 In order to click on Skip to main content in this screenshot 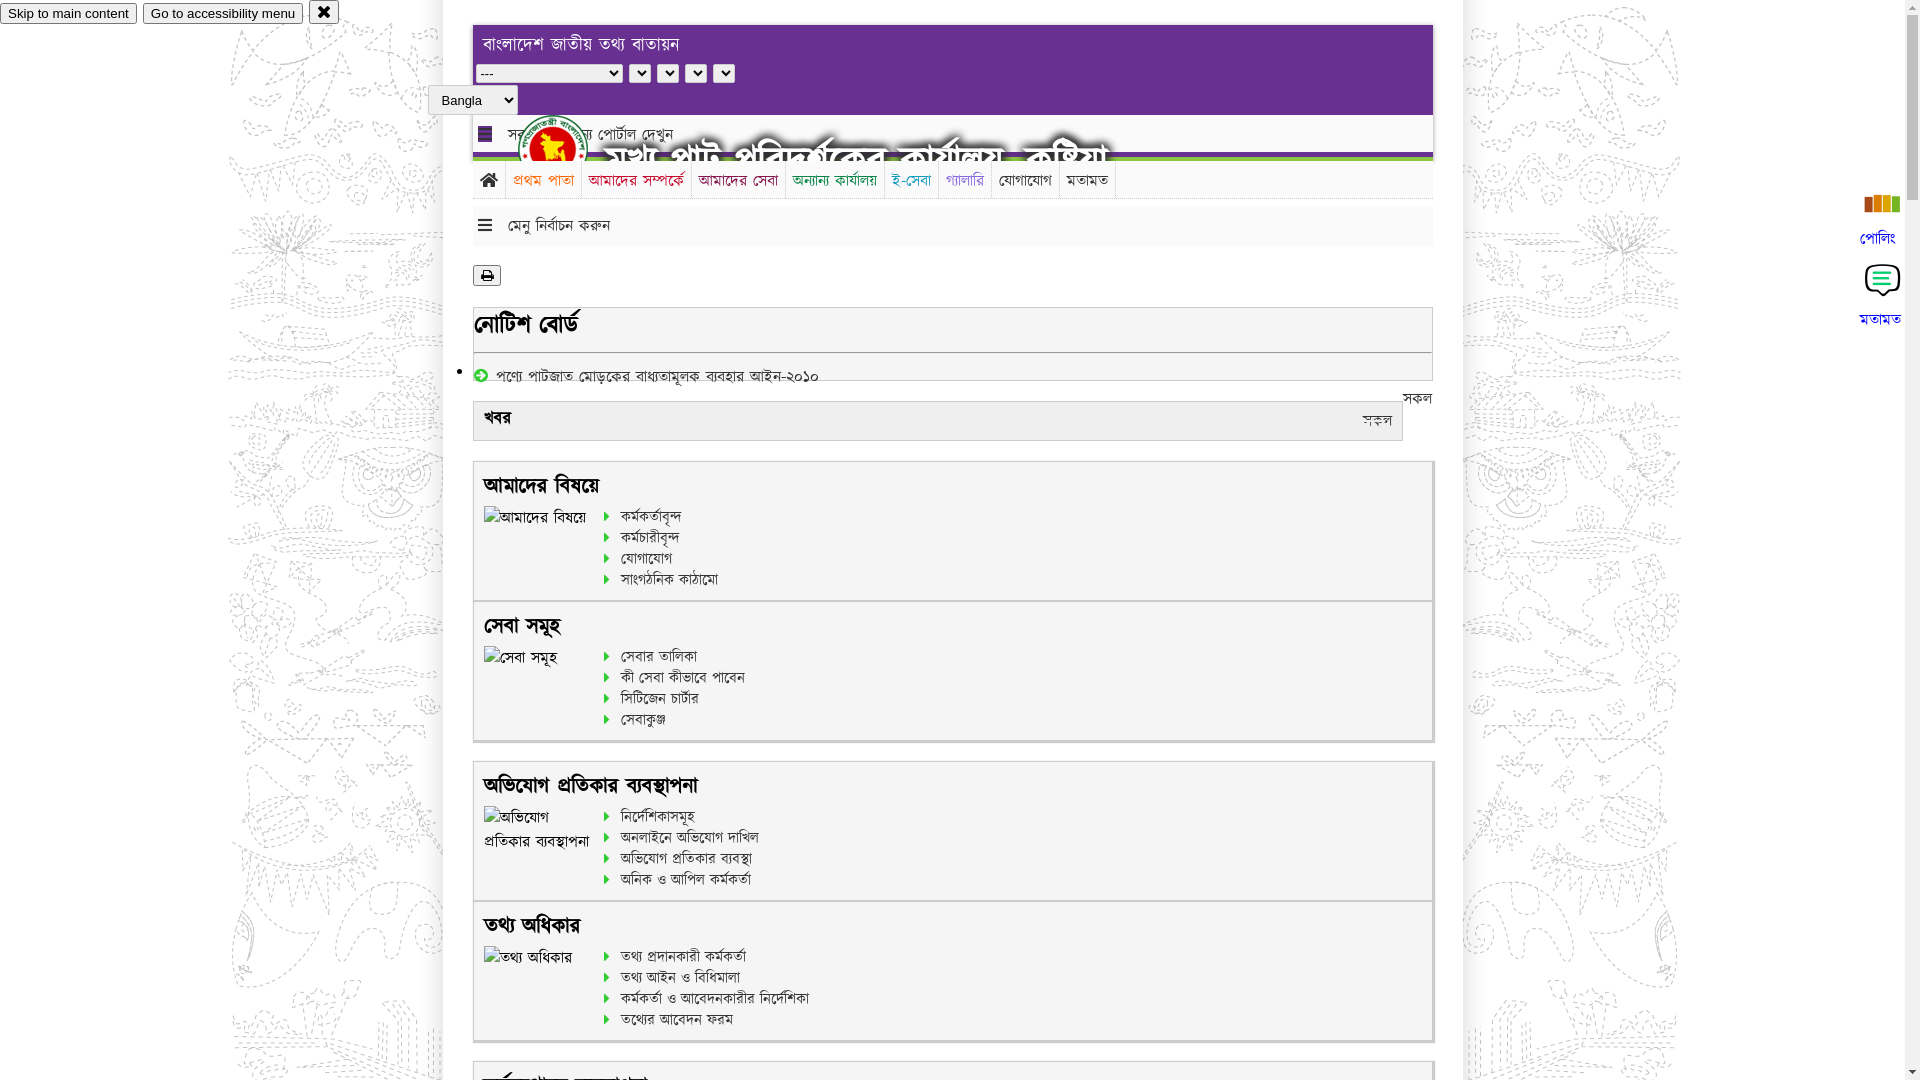, I will do `click(68, 14)`.